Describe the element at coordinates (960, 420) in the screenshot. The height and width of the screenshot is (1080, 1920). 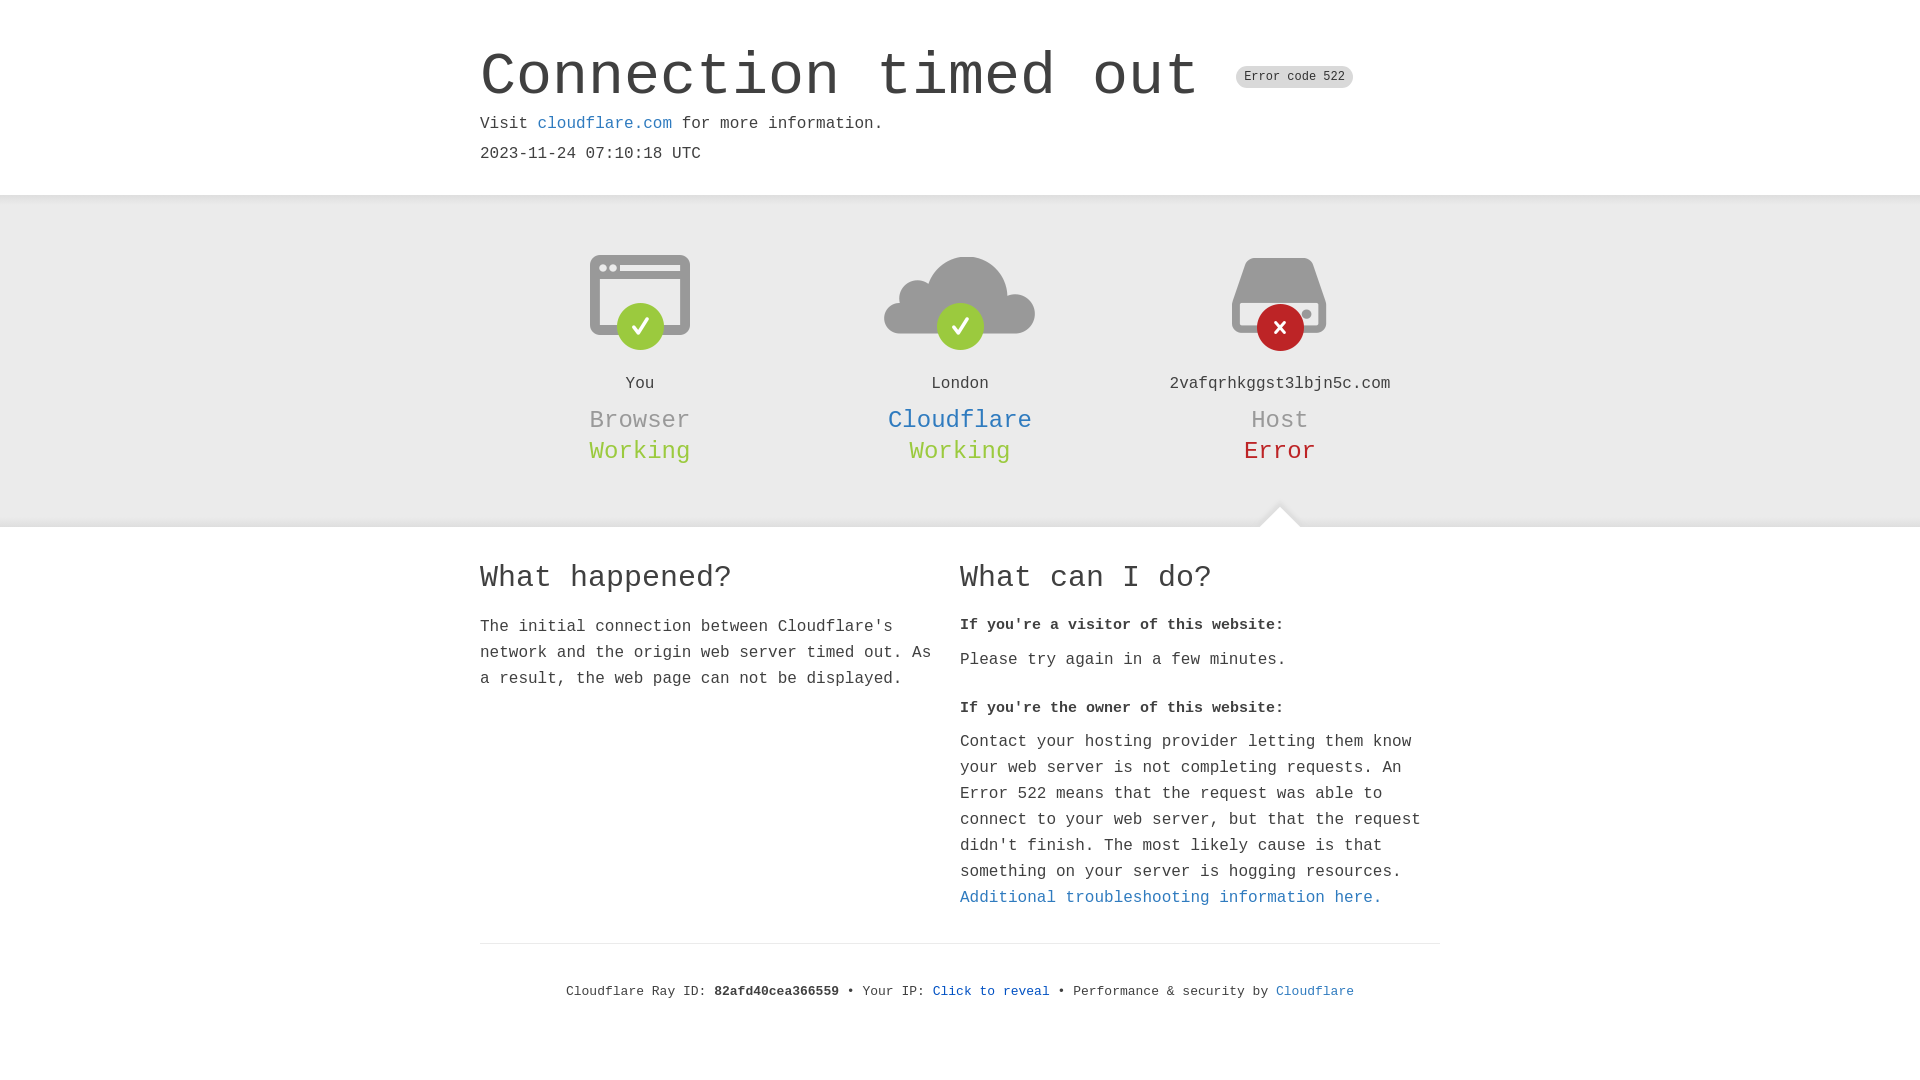
I see `Cloudflare` at that location.